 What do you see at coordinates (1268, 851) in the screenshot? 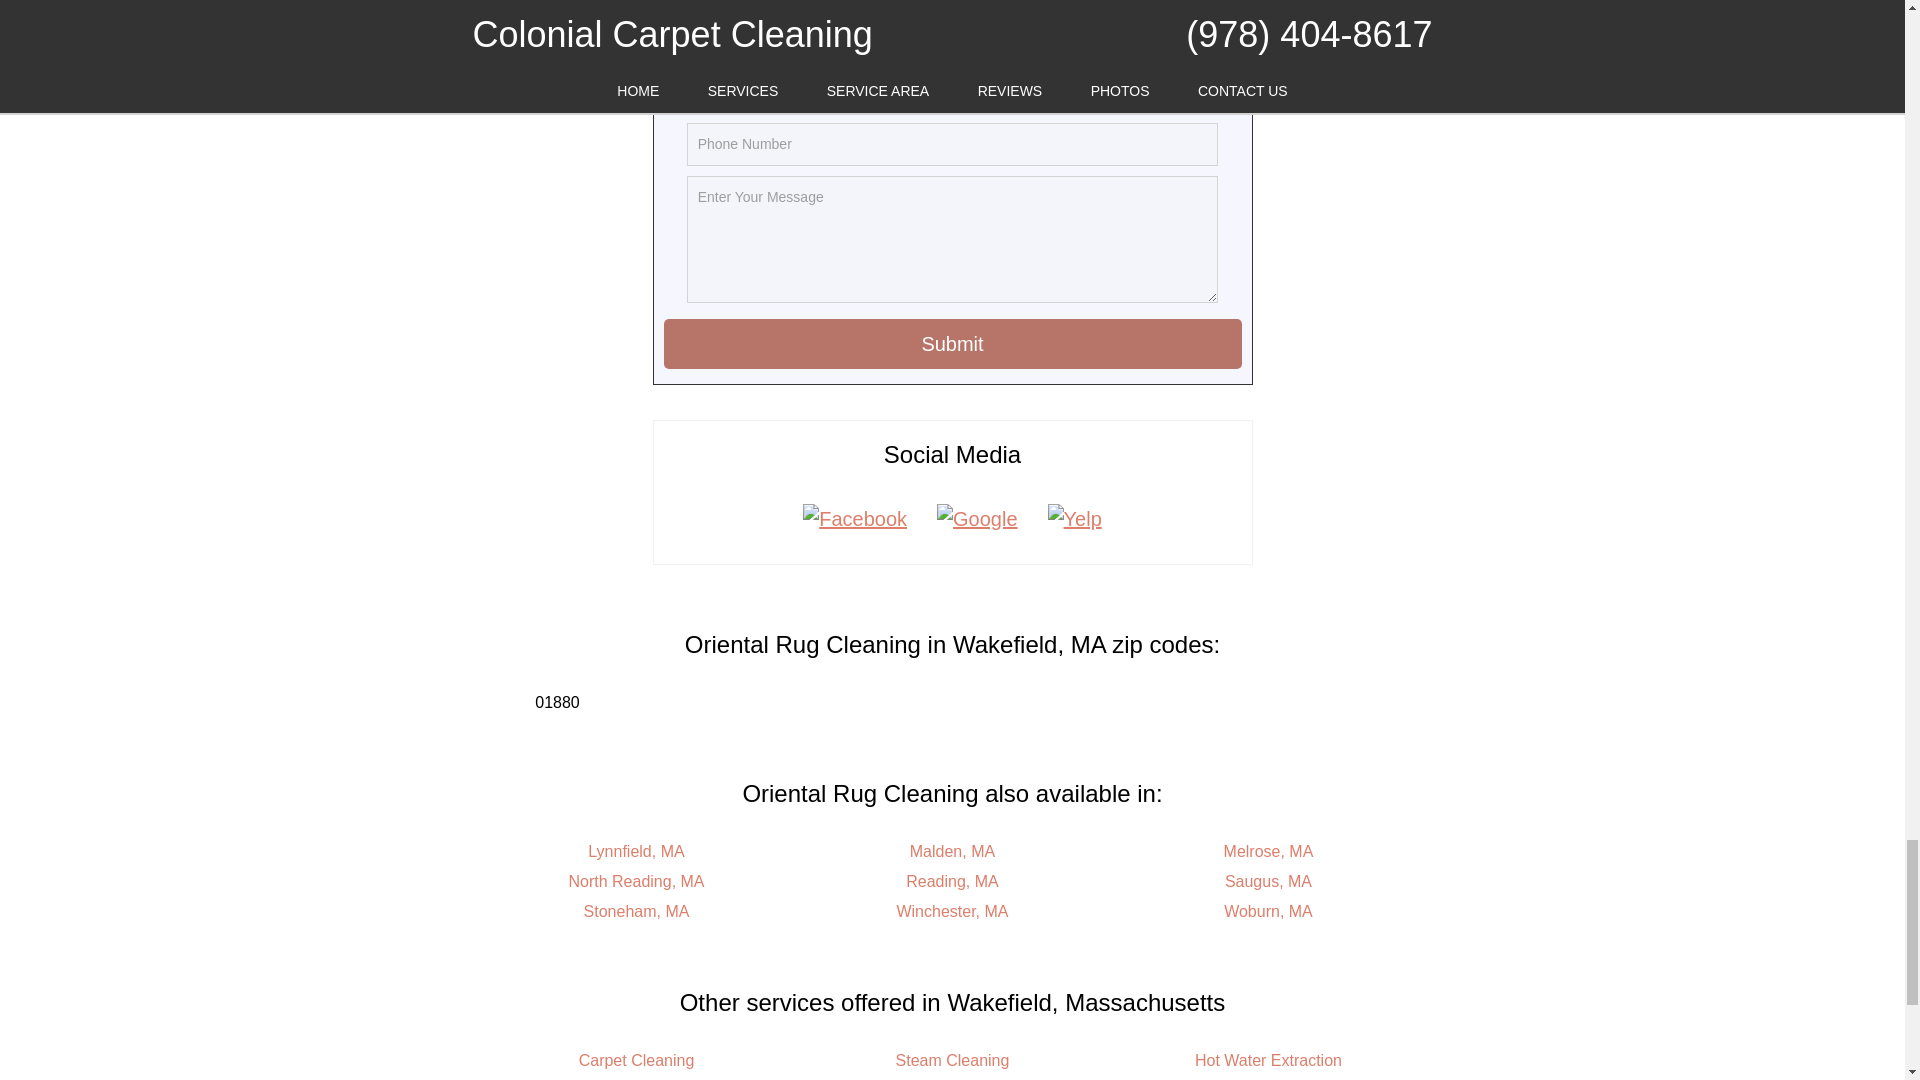
I see `Melrose, MA` at bounding box center [1268, 851].